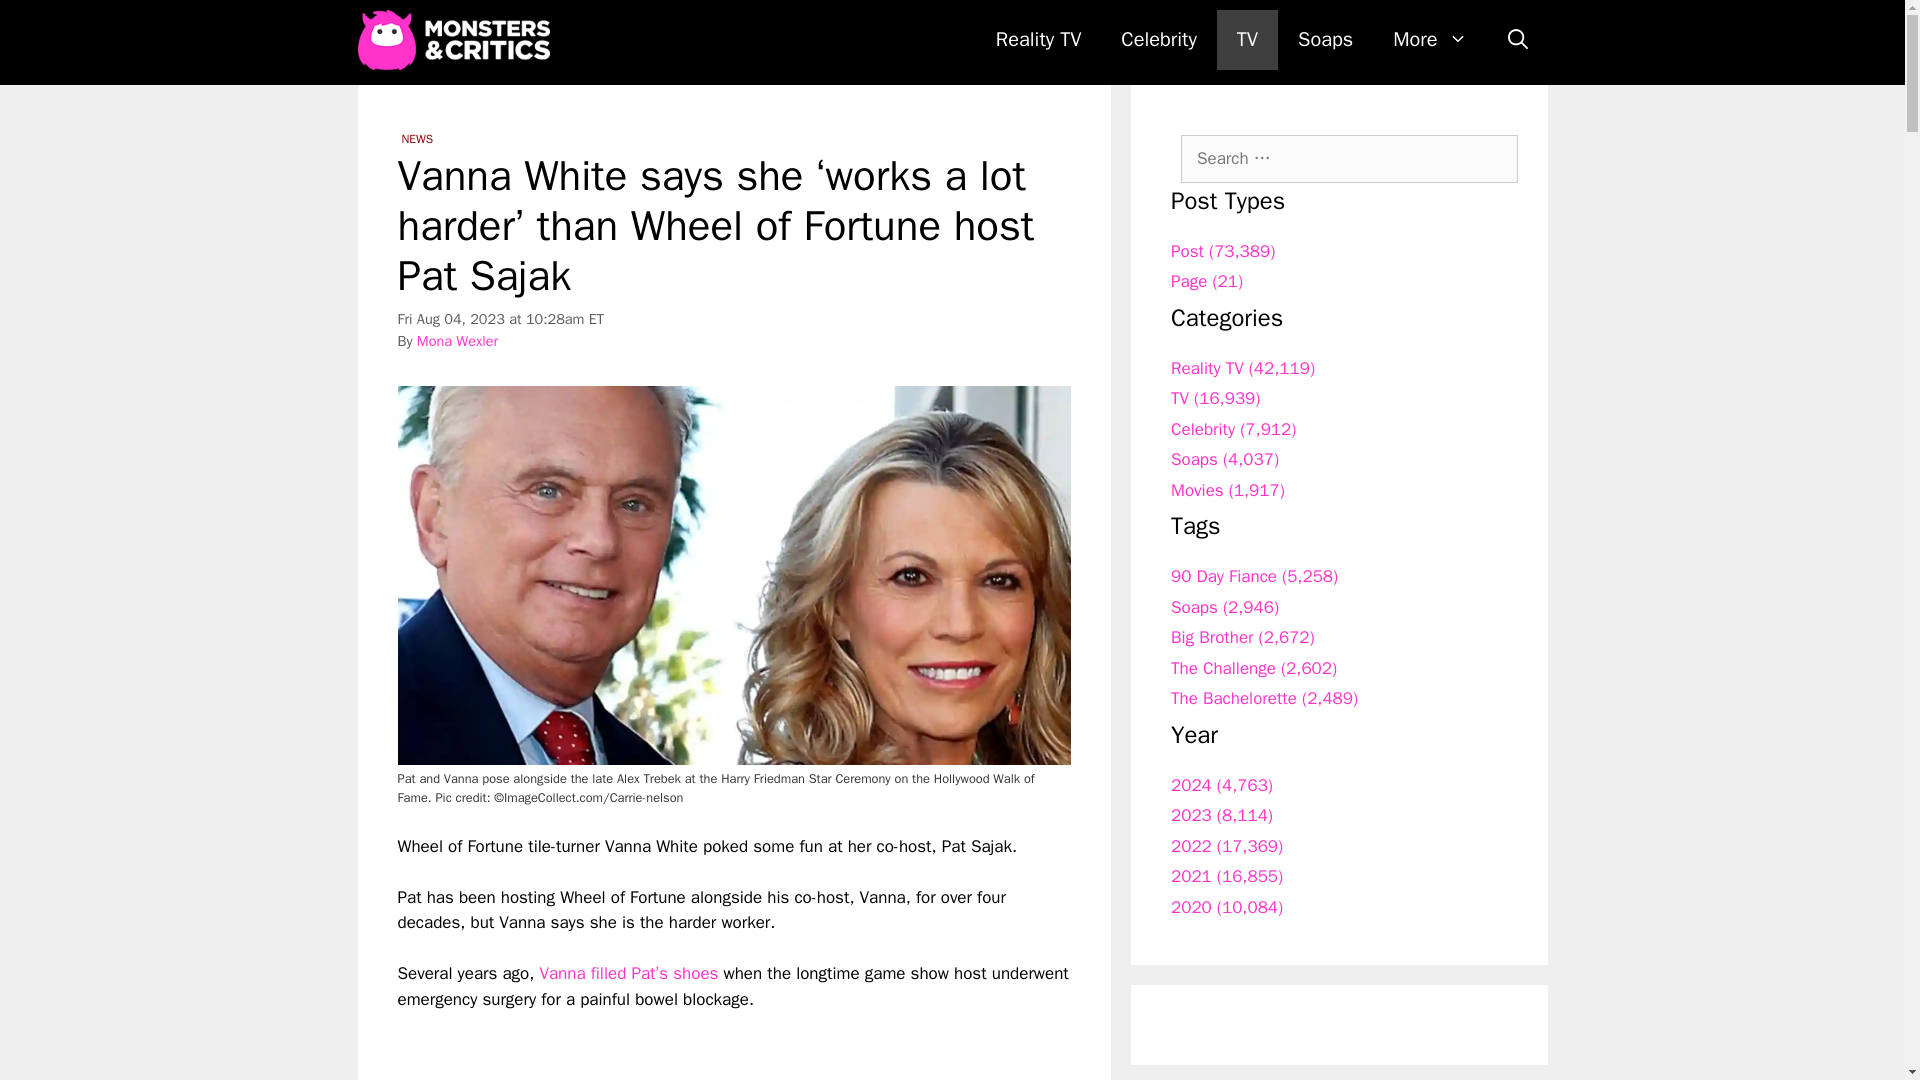 The width and height of the screenshot is (1920, 1080). I want to click on YouTube video player, so click(678, 1046).